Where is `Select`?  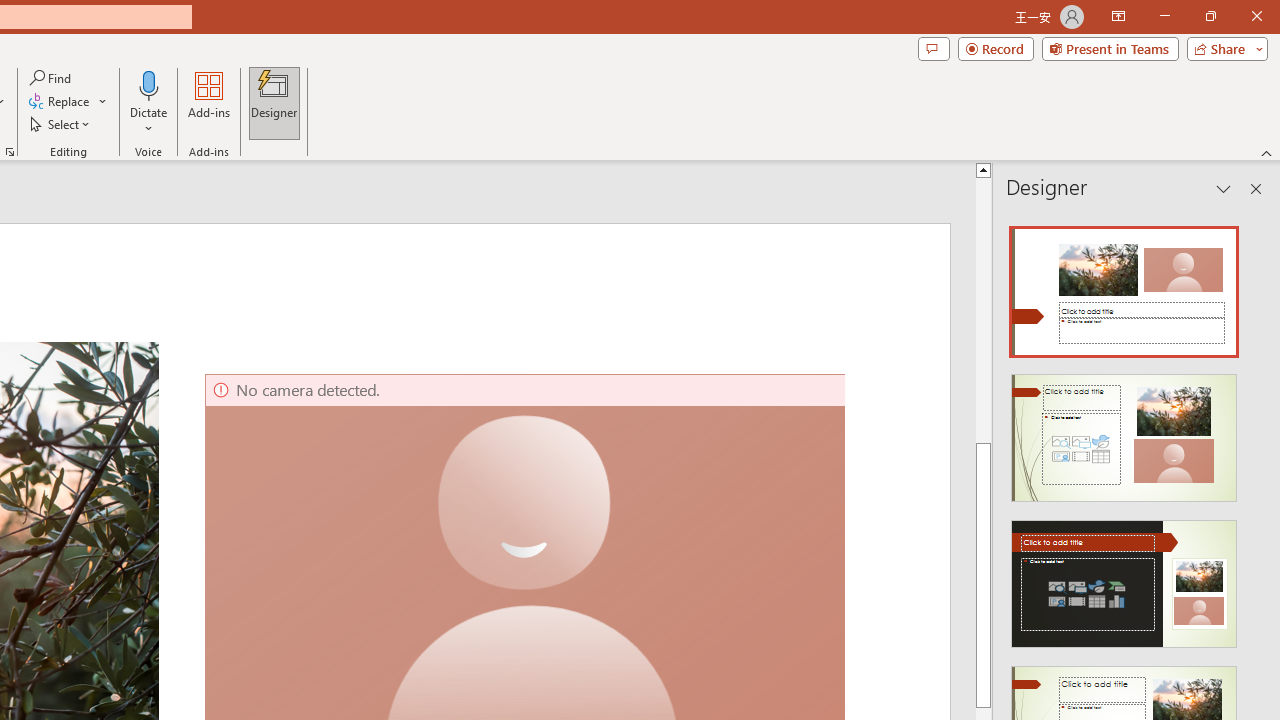 Select is located at coordinates (61, 124).